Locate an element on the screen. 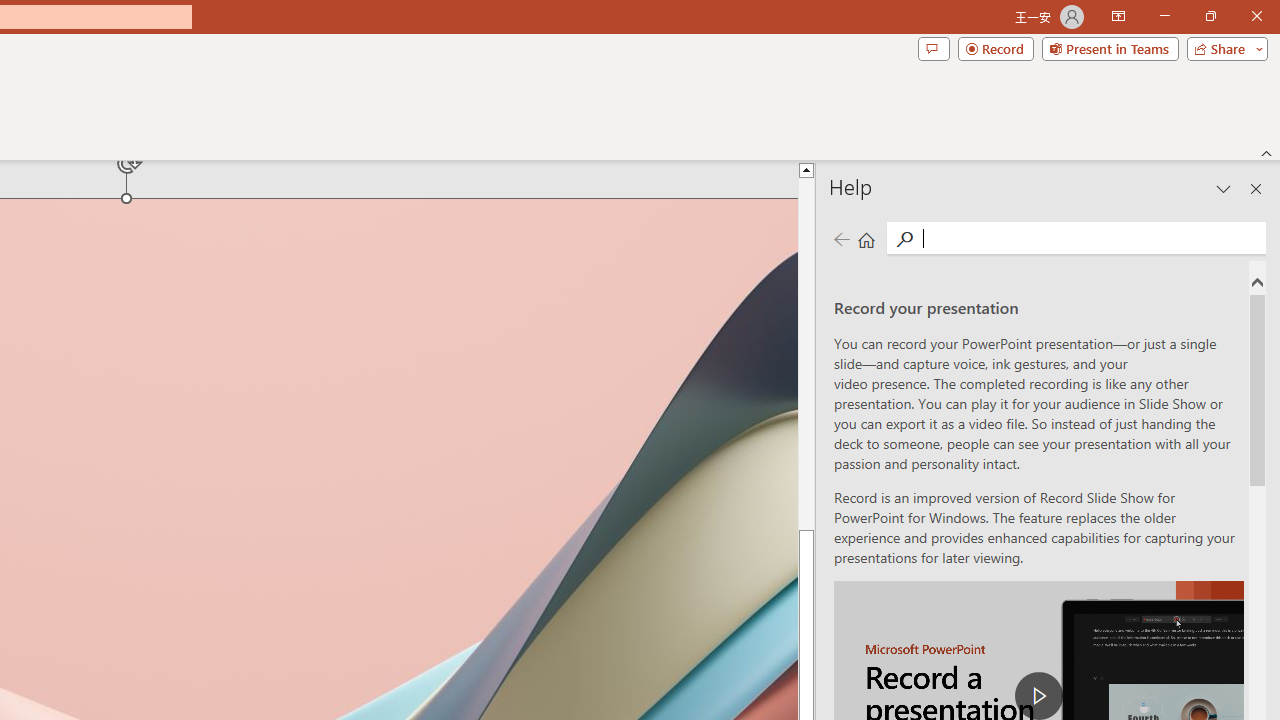 Image resolution: width=1280 pixels, height=720 pixels. Previous page is located at coordinates (841, 238).